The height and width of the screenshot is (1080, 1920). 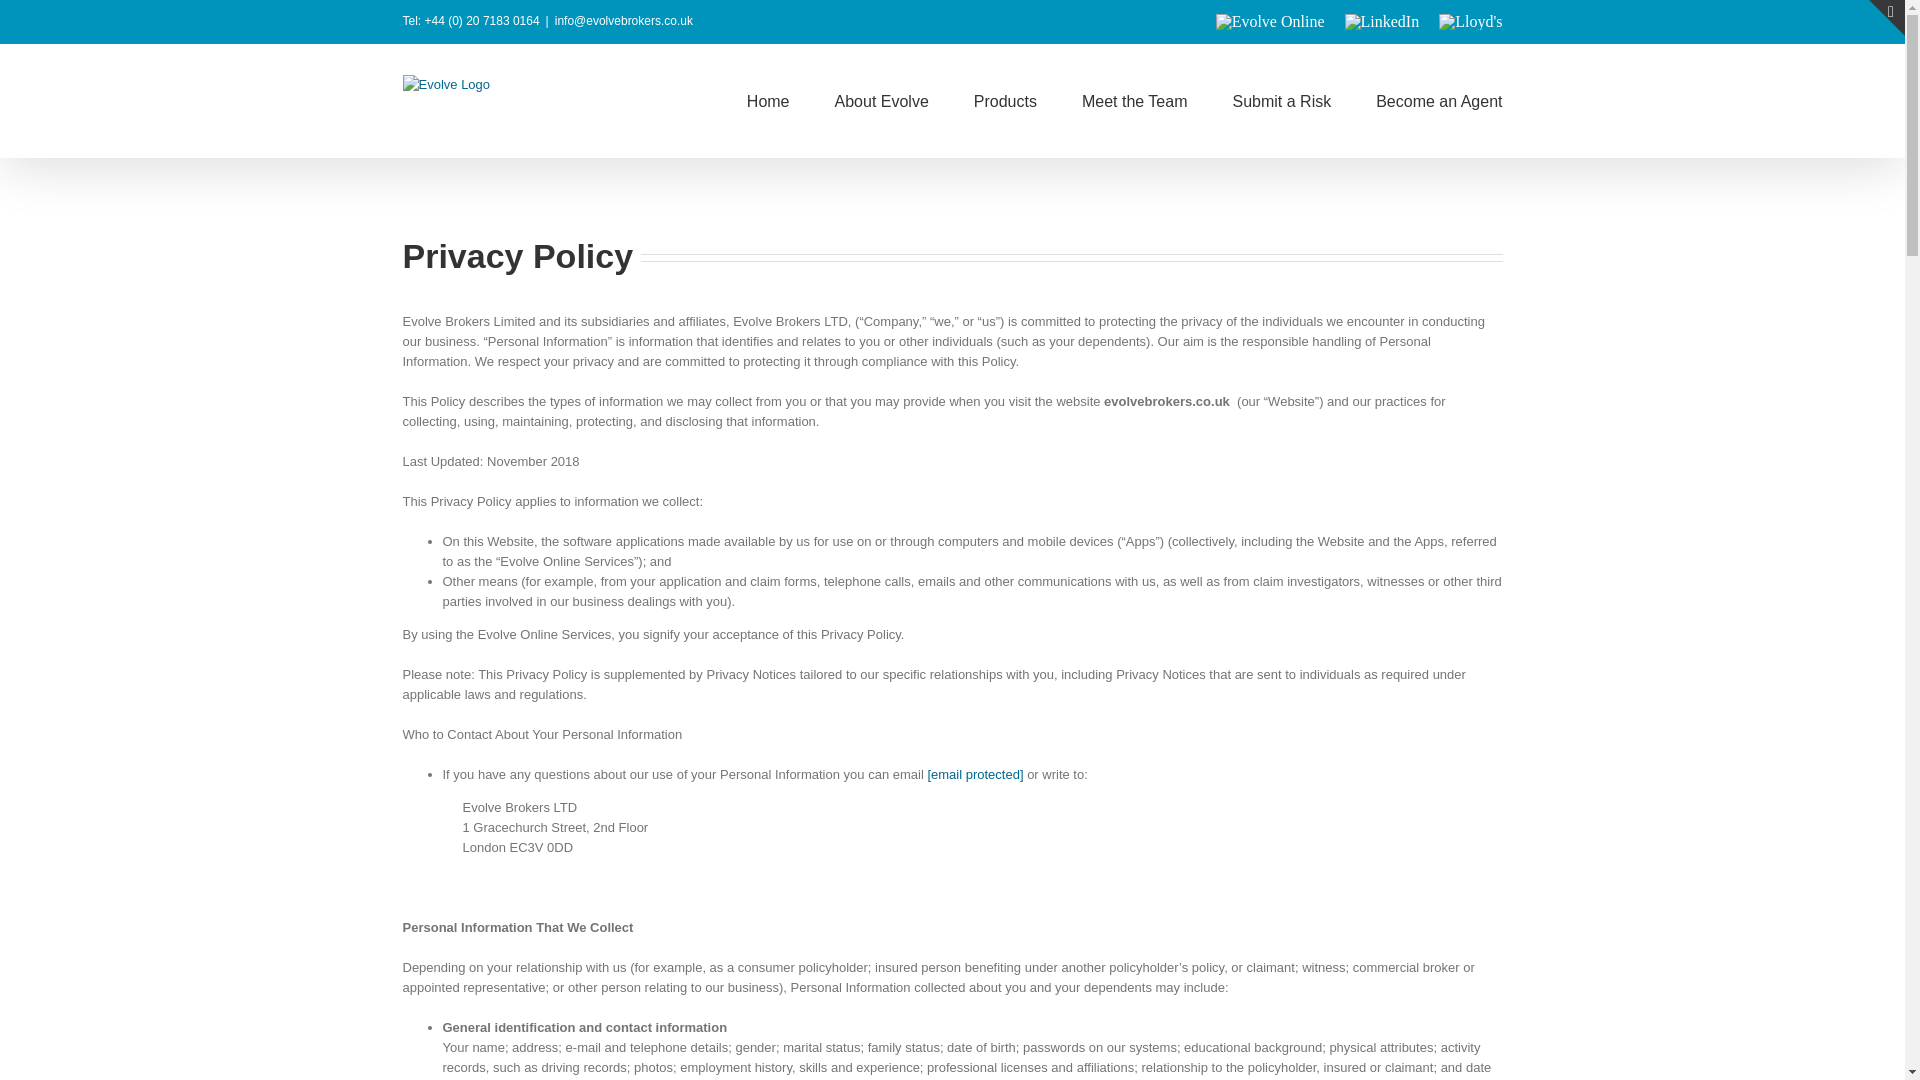 What do you see at coordinates (882, 100) in the screenshot?
I see `About Evolve` at bounding box center [882, 100].